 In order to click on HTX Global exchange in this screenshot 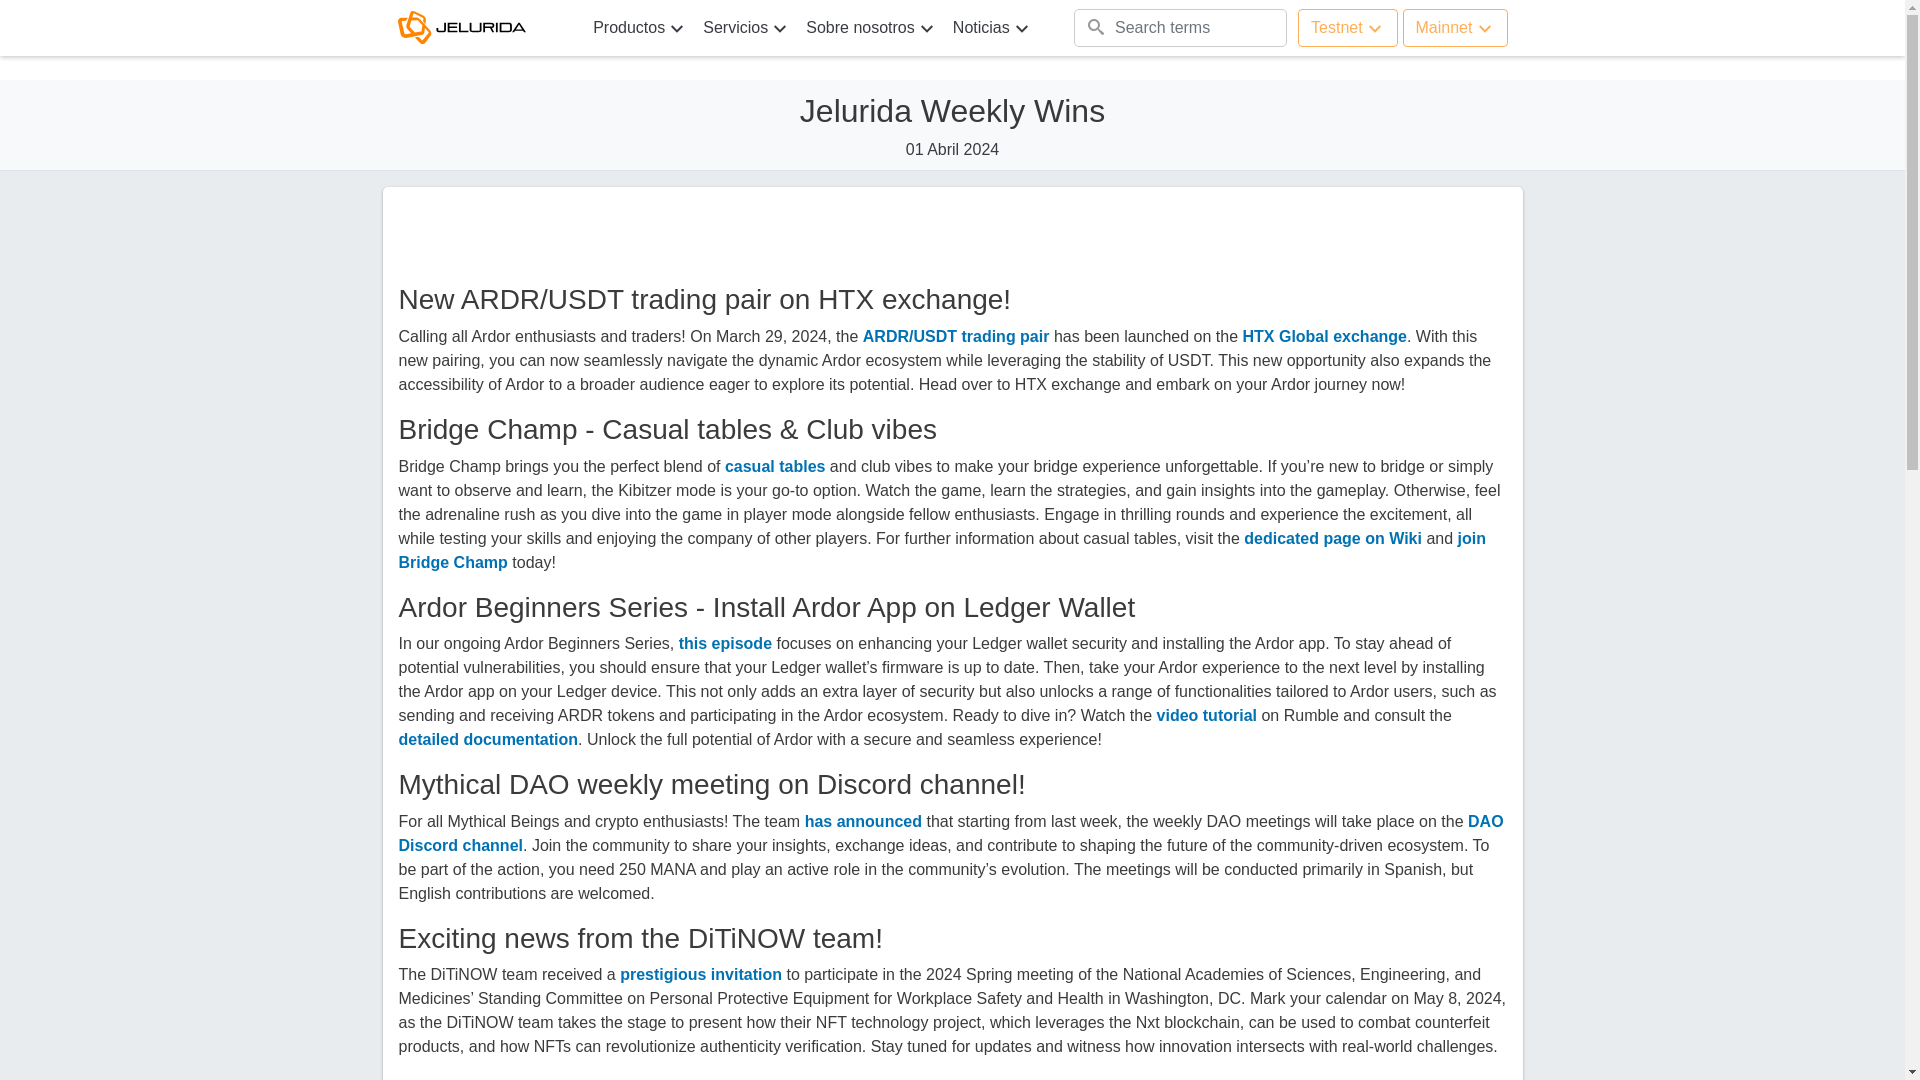, I will do `click(1324, 336)`.